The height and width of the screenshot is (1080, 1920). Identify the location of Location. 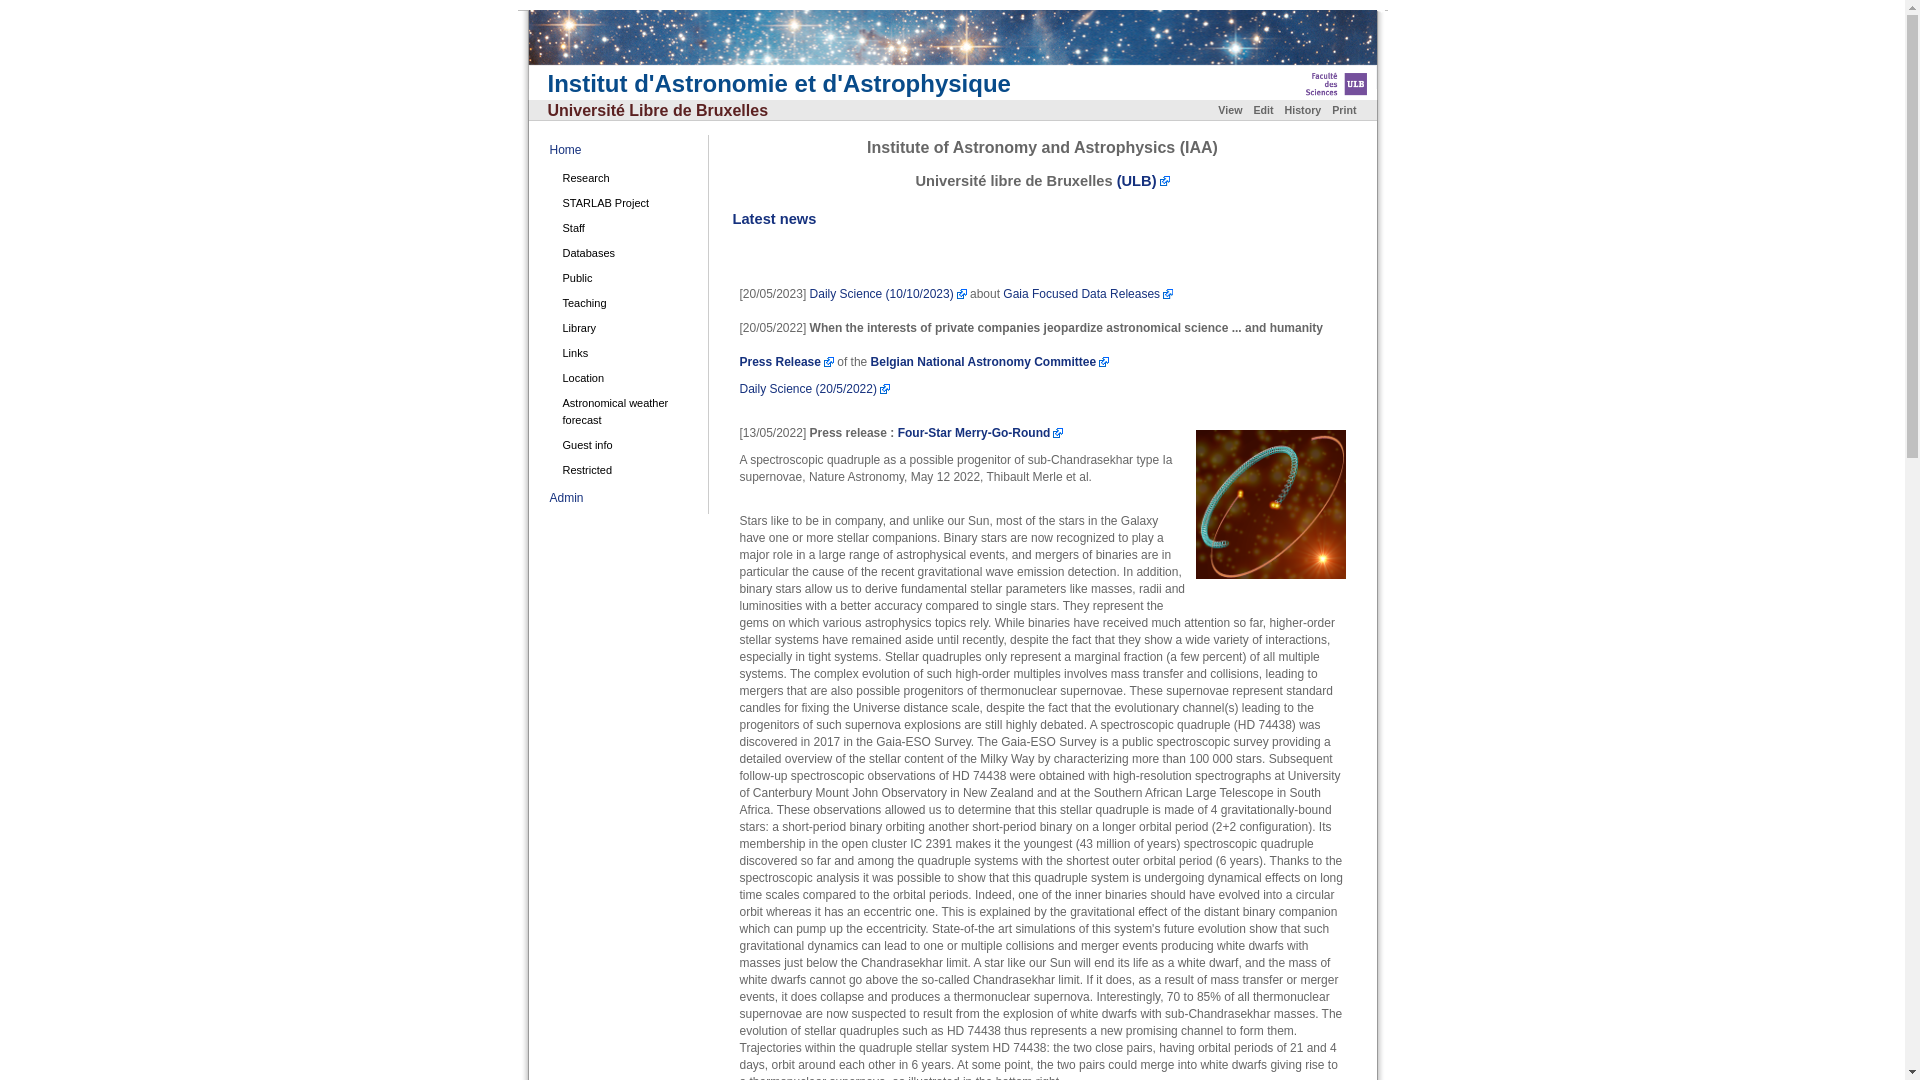
(627, 378).